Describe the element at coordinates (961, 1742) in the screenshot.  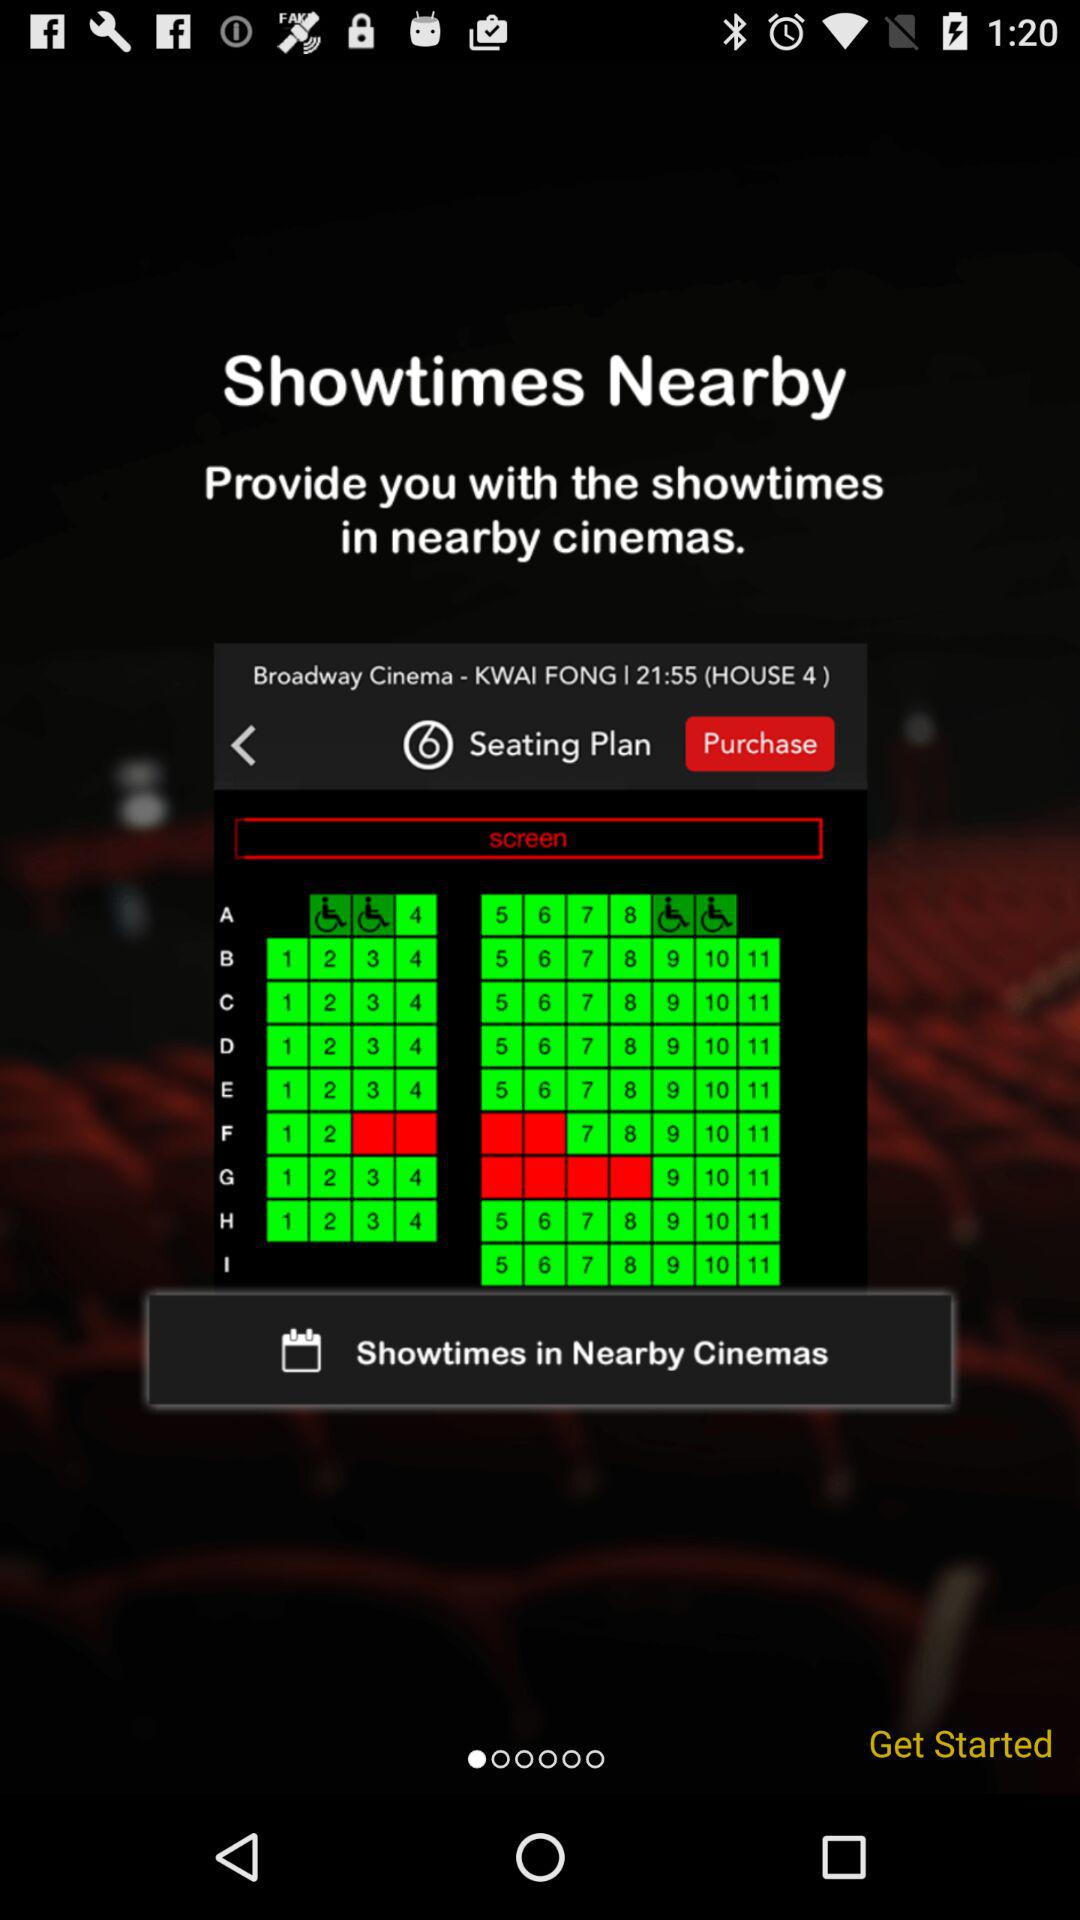
I see `swipe until get started icon` at that location.